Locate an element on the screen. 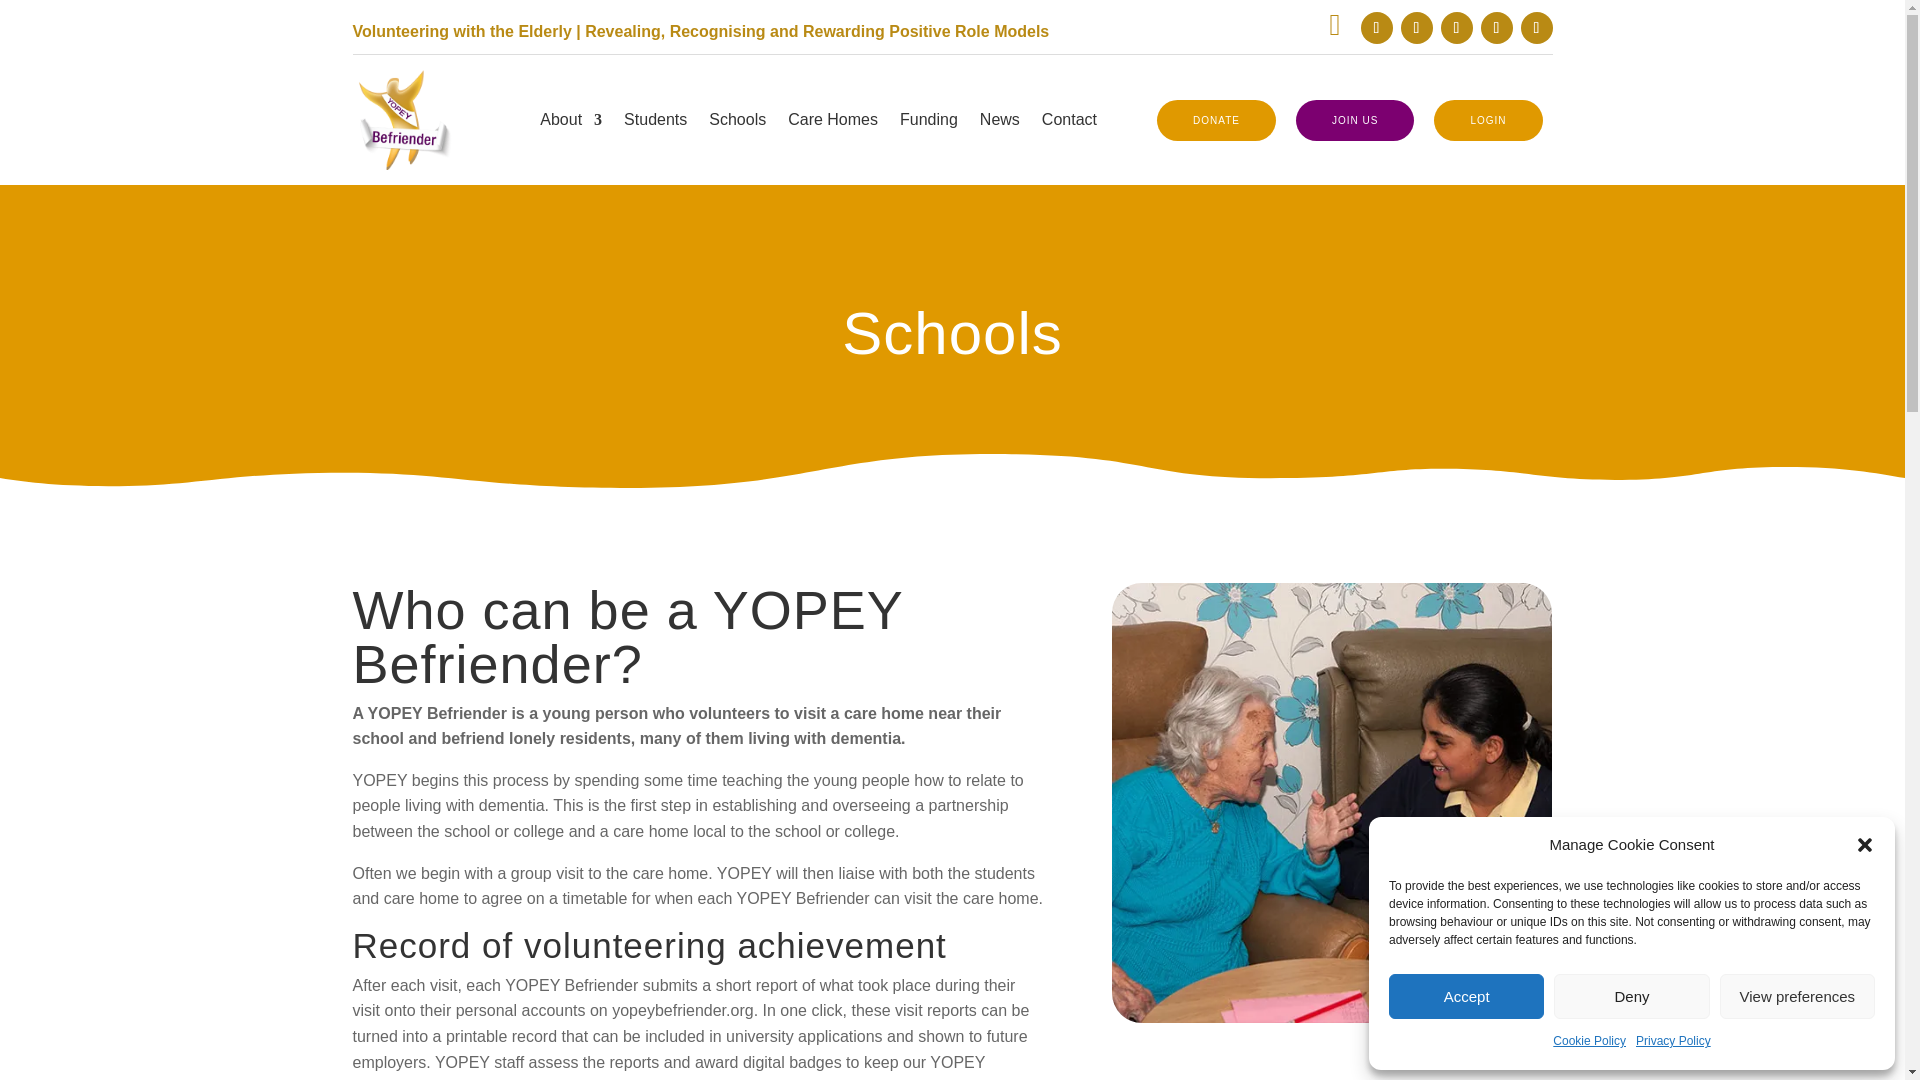 The width and height of the screenshot is (1920, 1080). JOIN US is located at coordinates (1354, 120).